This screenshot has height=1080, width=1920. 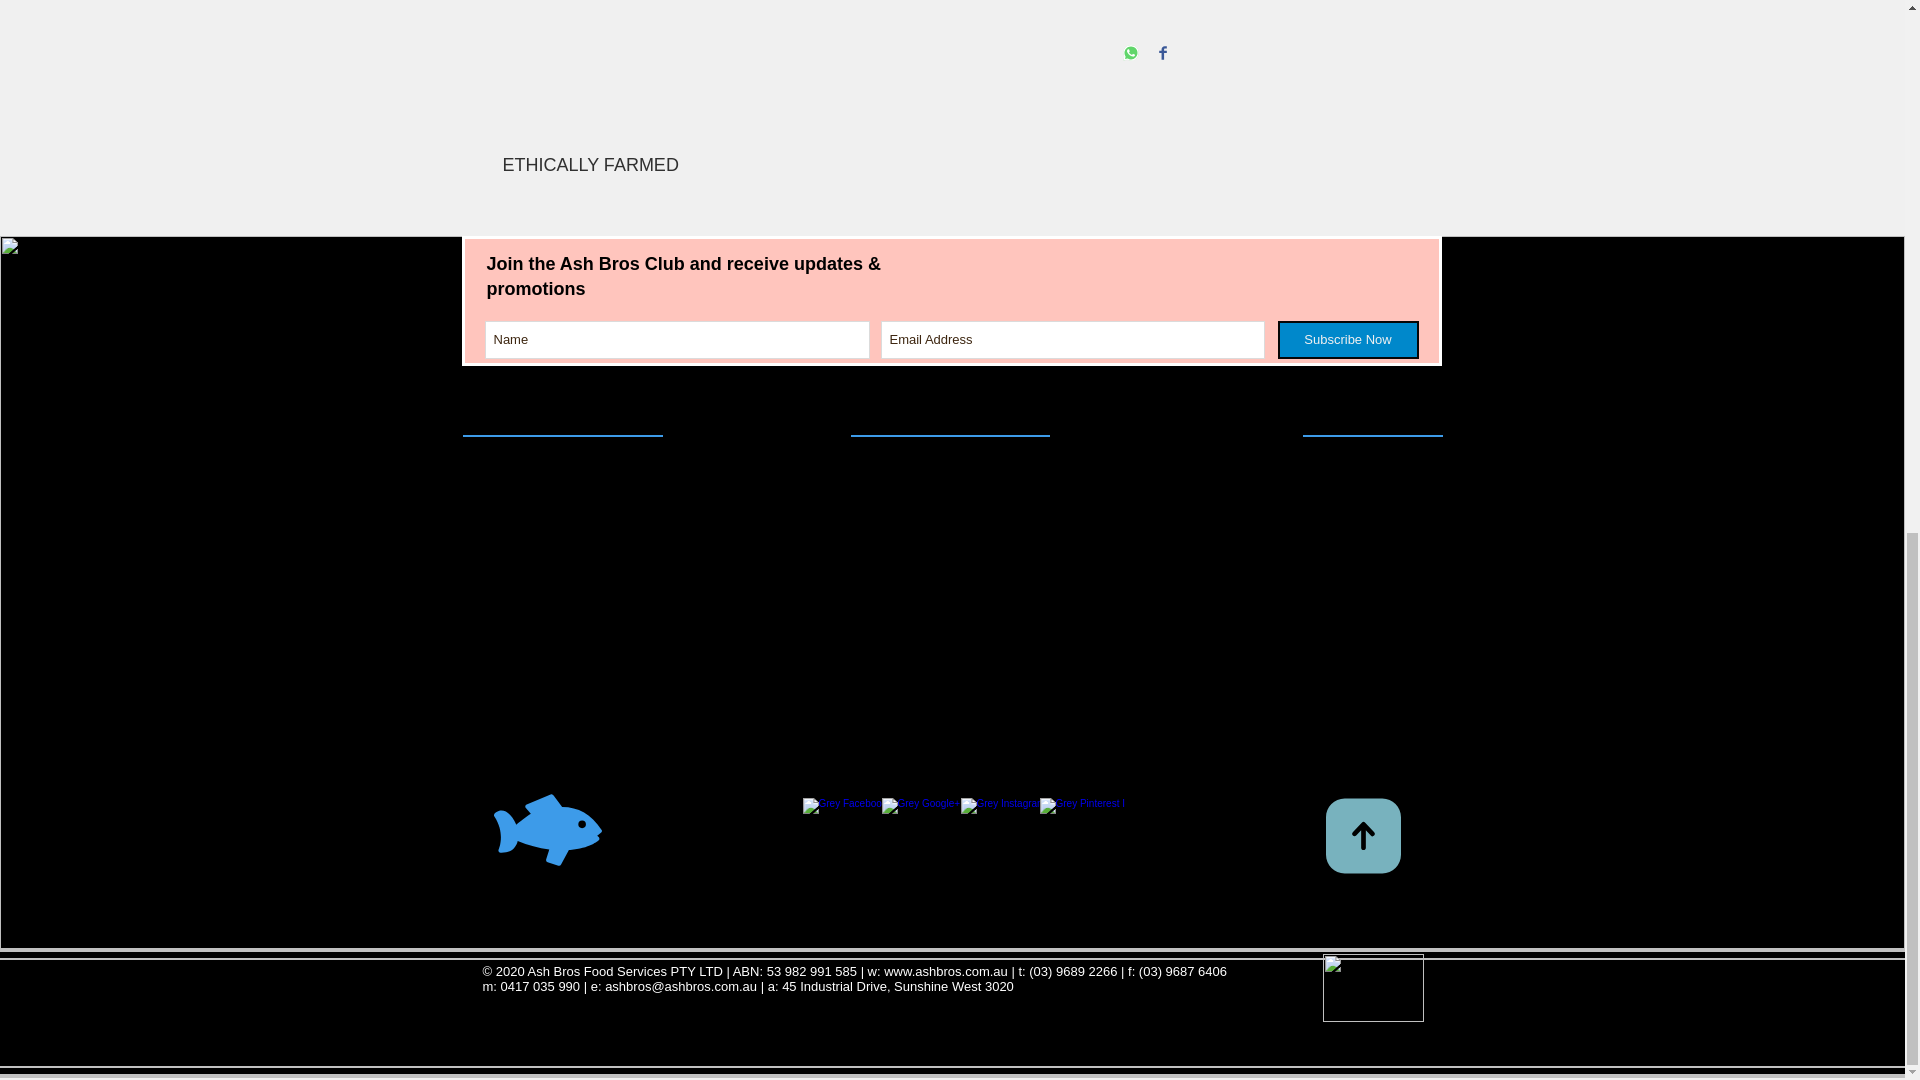 What do you see at coordinates (1396, 502) in the screenshot?
I see `ABOUT US` at bounding box center [1396, 502].